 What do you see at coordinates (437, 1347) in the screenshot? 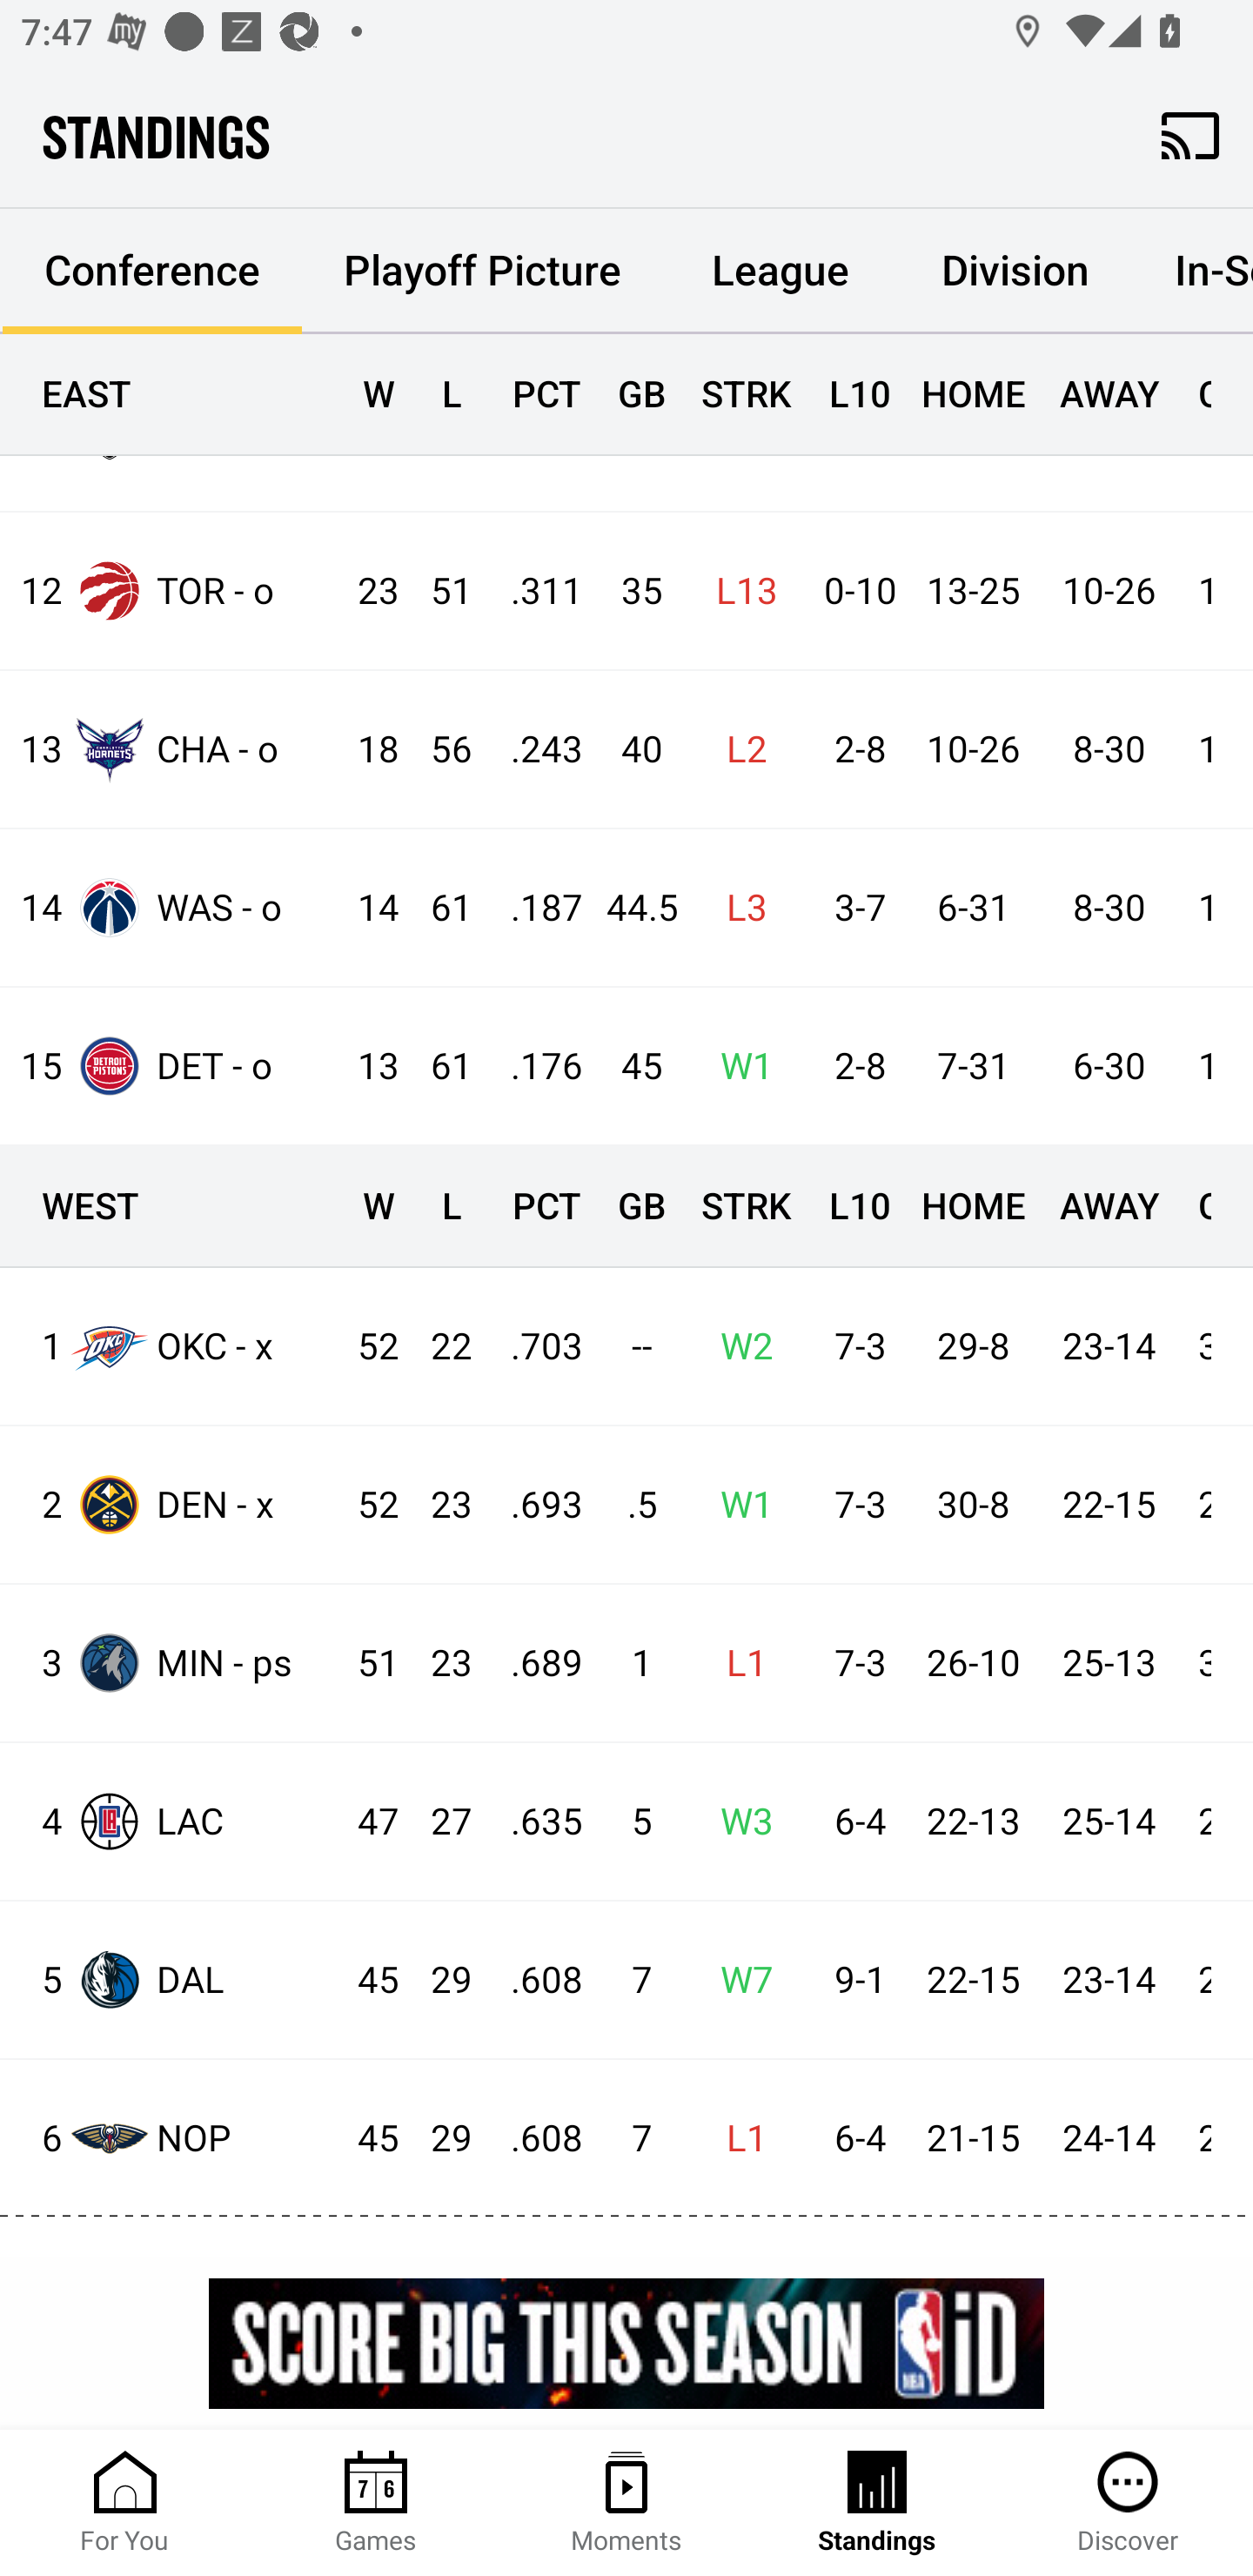
I see `22` at bounding box center [437, 1347].